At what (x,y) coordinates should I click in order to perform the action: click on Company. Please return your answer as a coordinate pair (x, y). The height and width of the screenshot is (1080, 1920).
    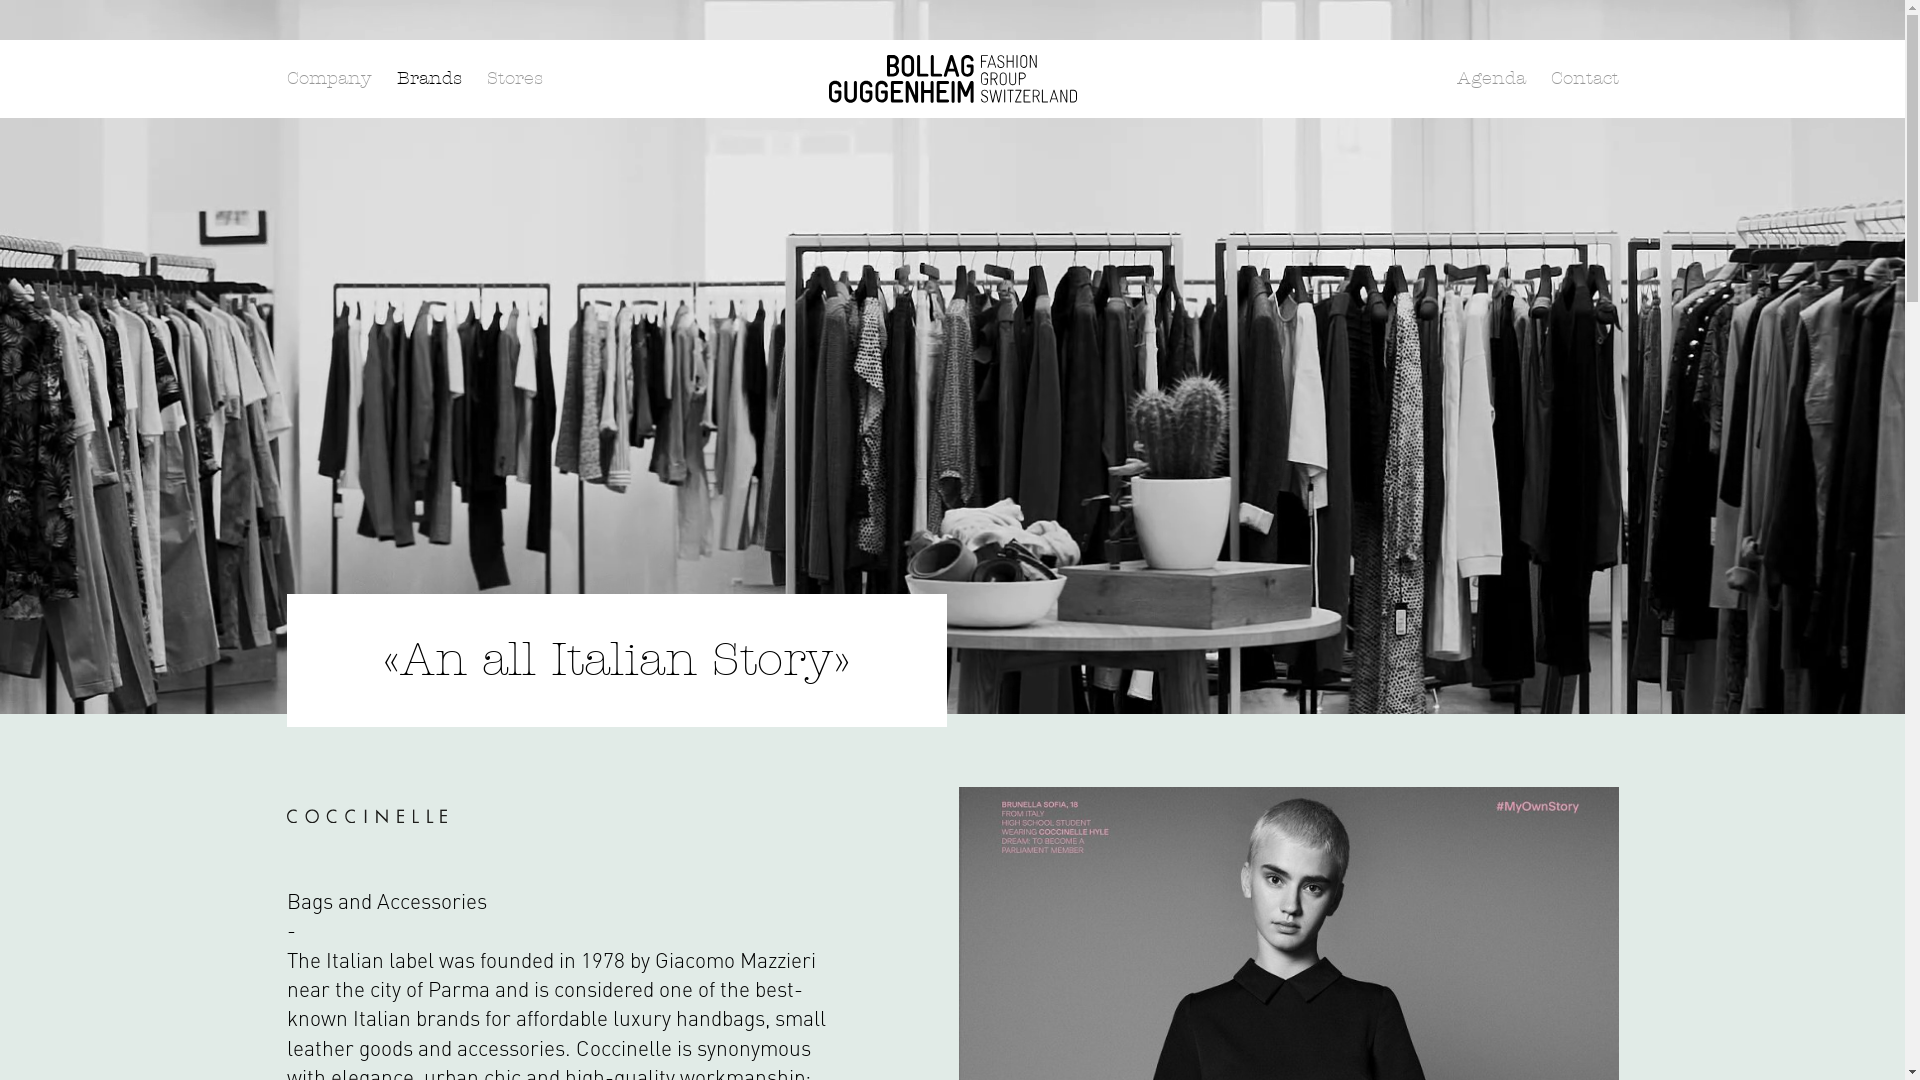
    Looking at the image, I should click on (328, 78).